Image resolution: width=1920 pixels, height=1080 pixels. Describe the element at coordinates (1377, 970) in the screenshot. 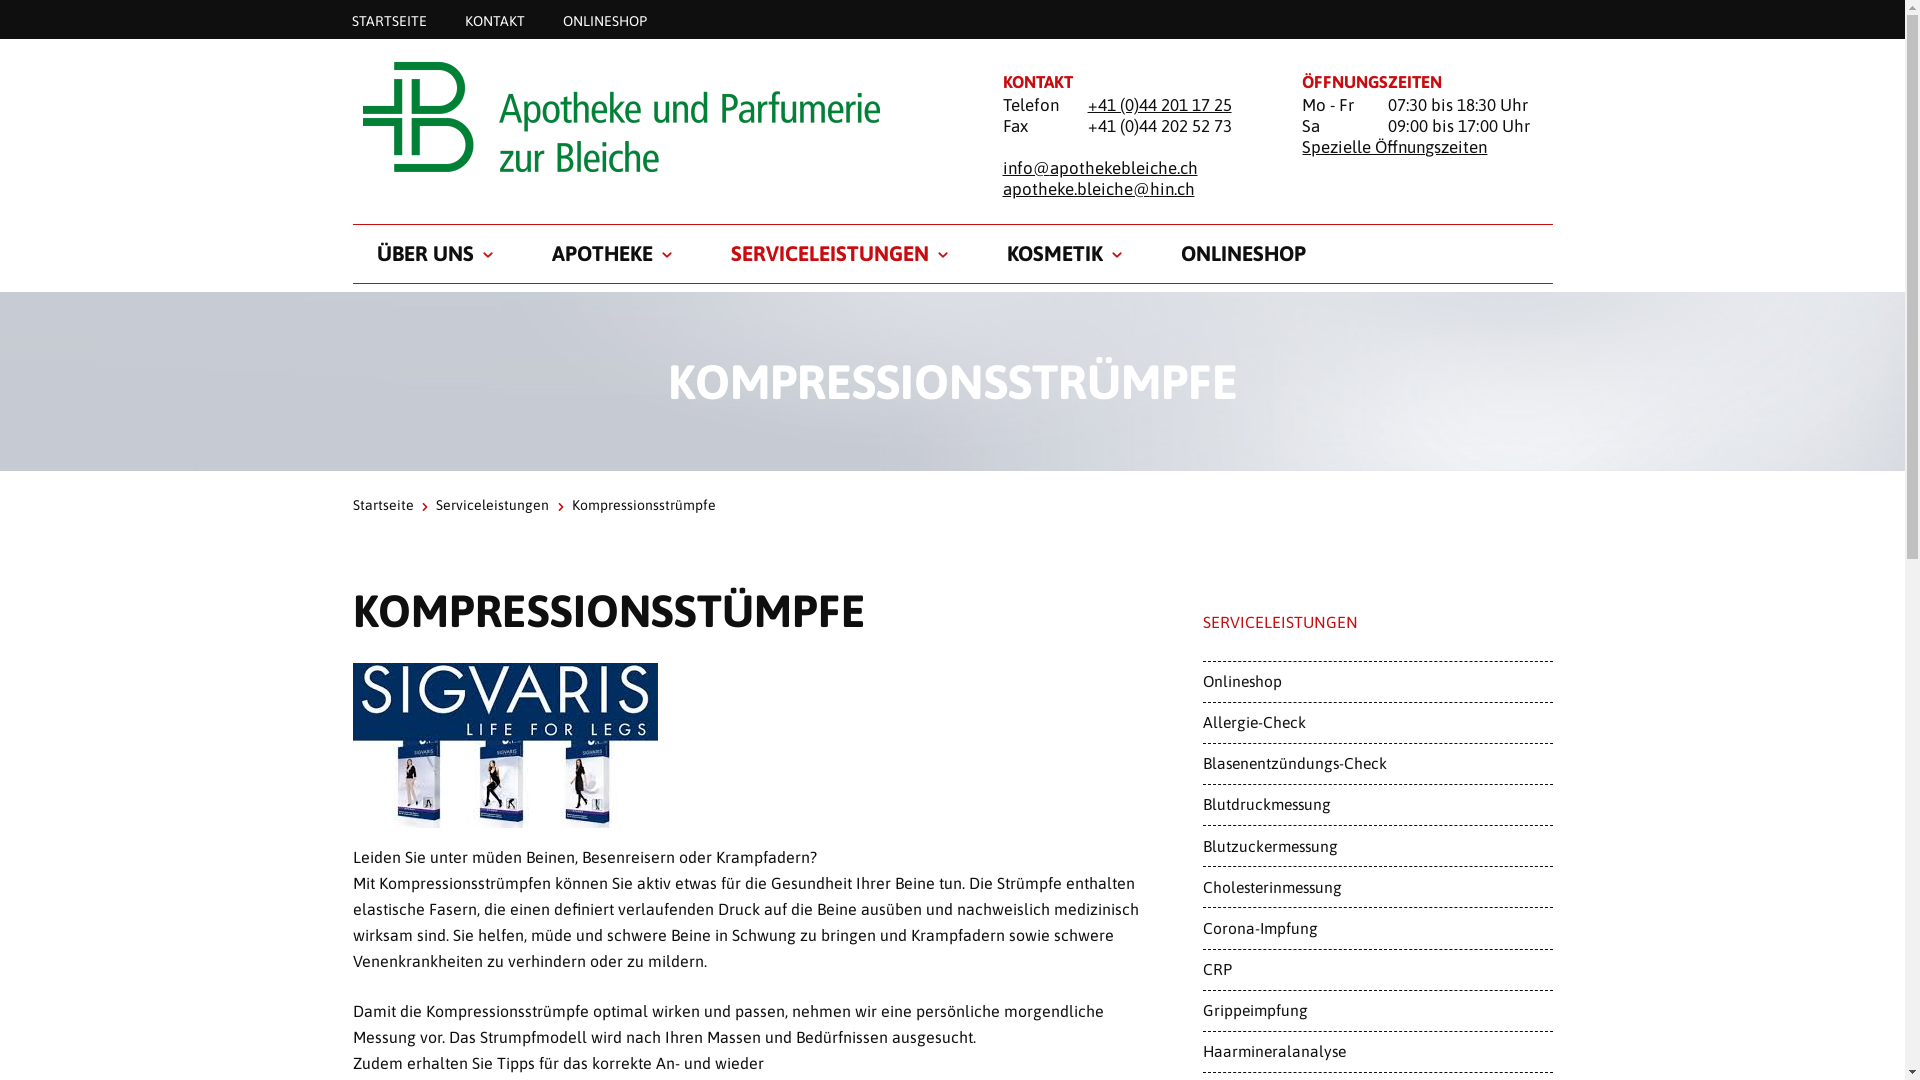

I see `CRP` at that location.